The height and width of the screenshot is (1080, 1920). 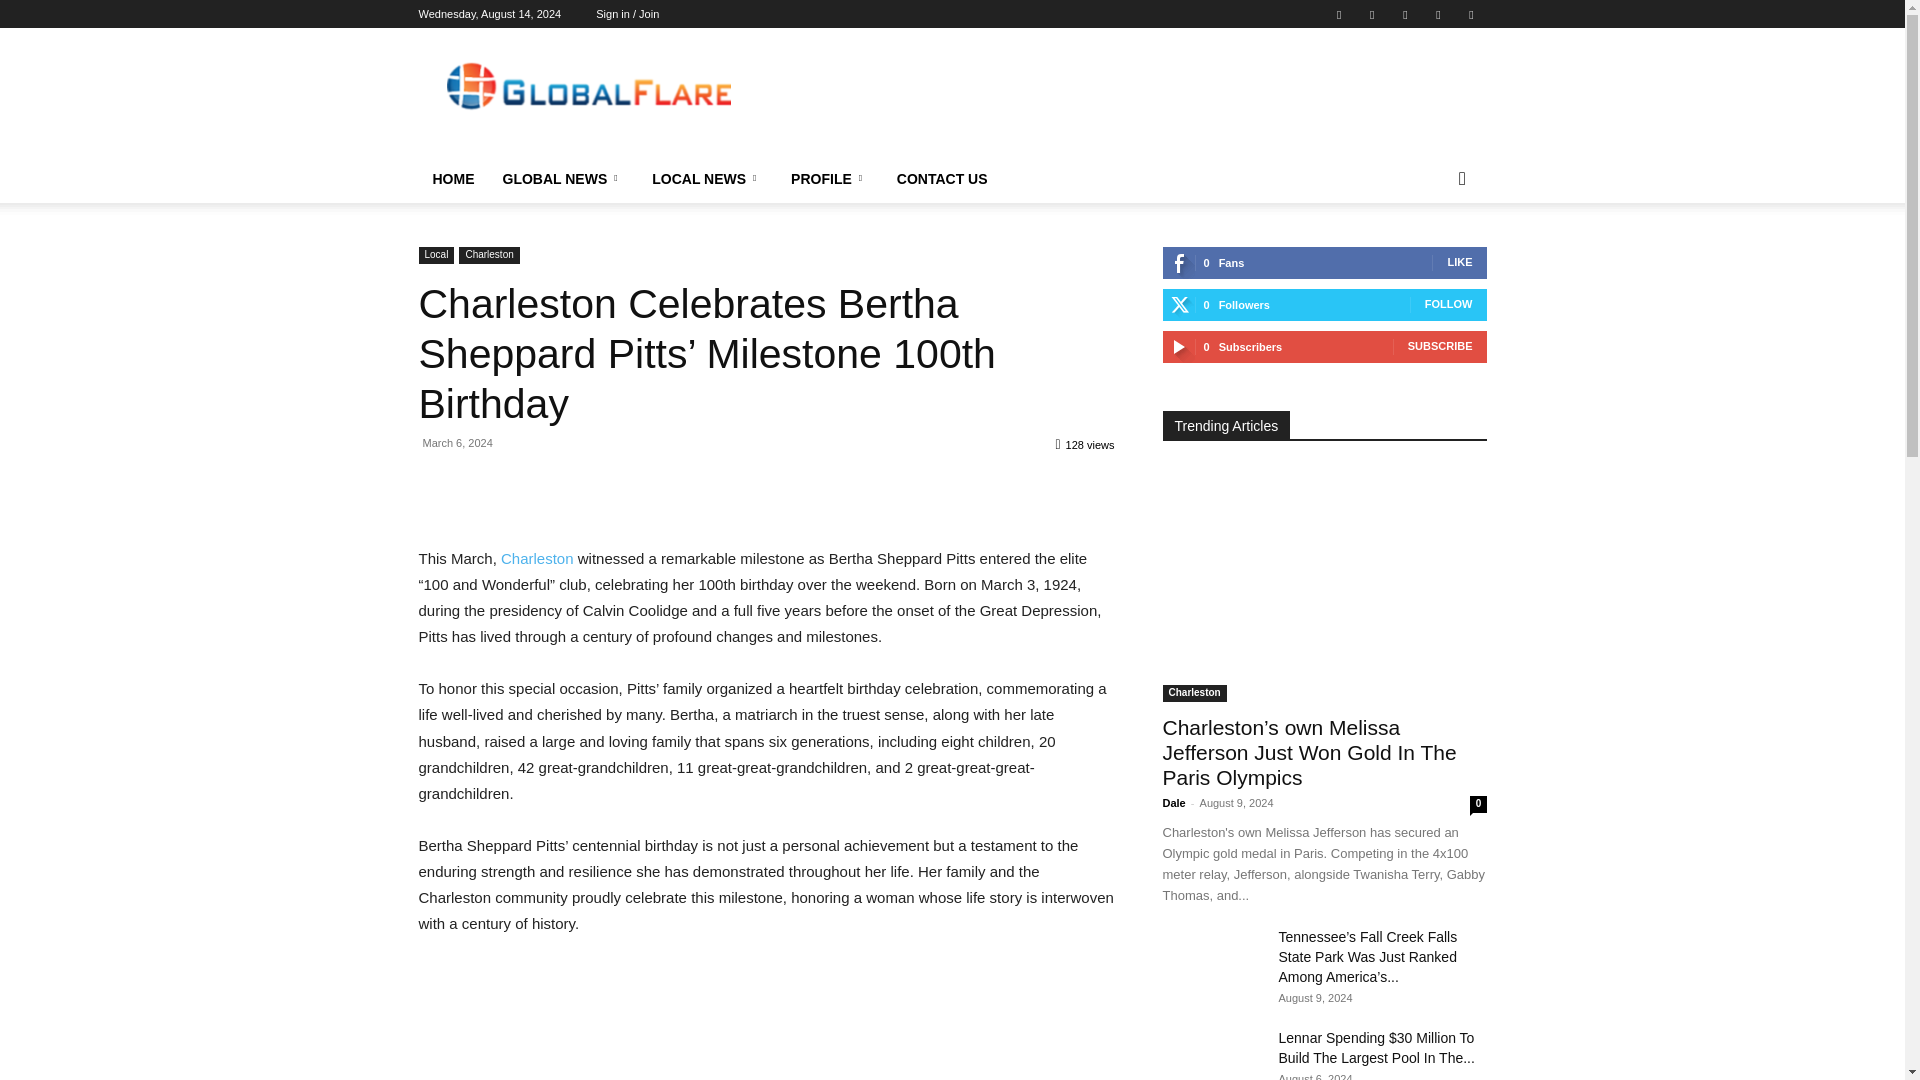 What do you see at coordinates (1372, 14) in the screenshot?
I see `Twitter` at bounding box center [1372, 14].